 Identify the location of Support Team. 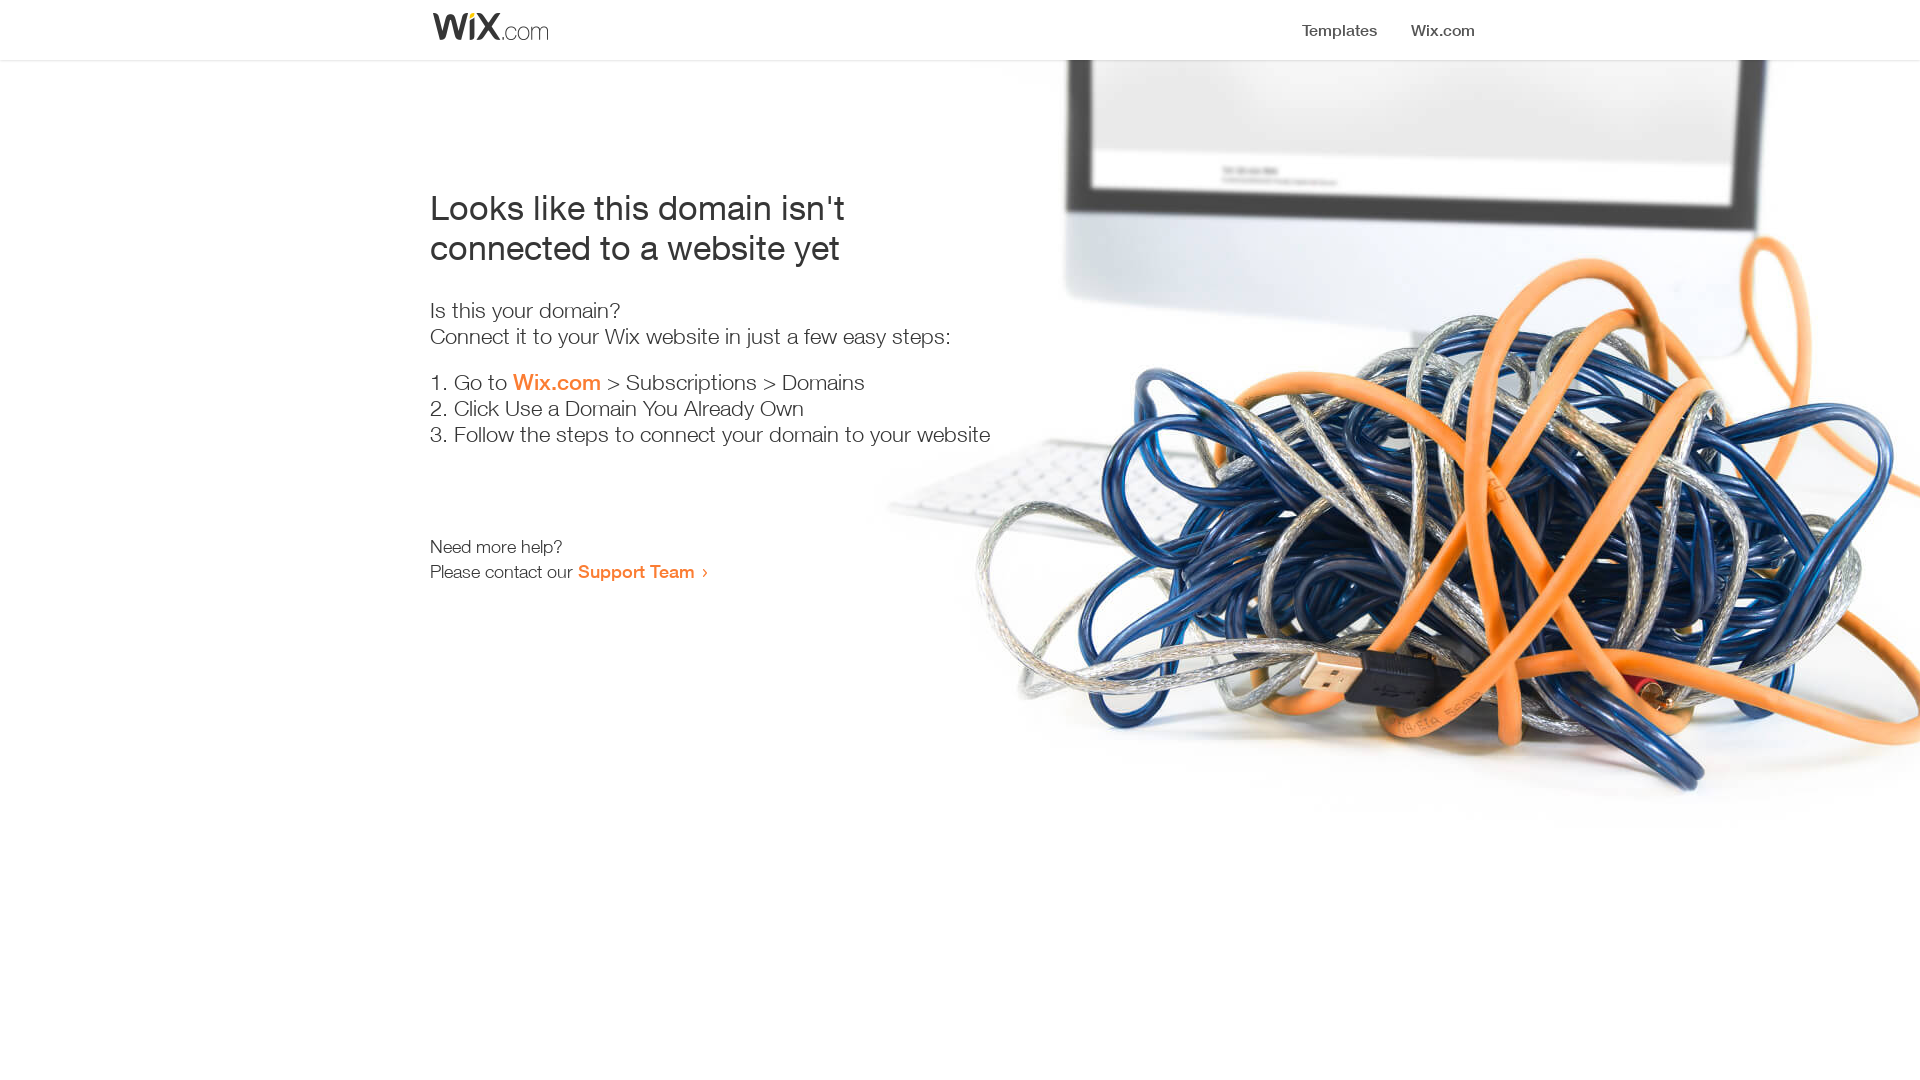
(636, 571).